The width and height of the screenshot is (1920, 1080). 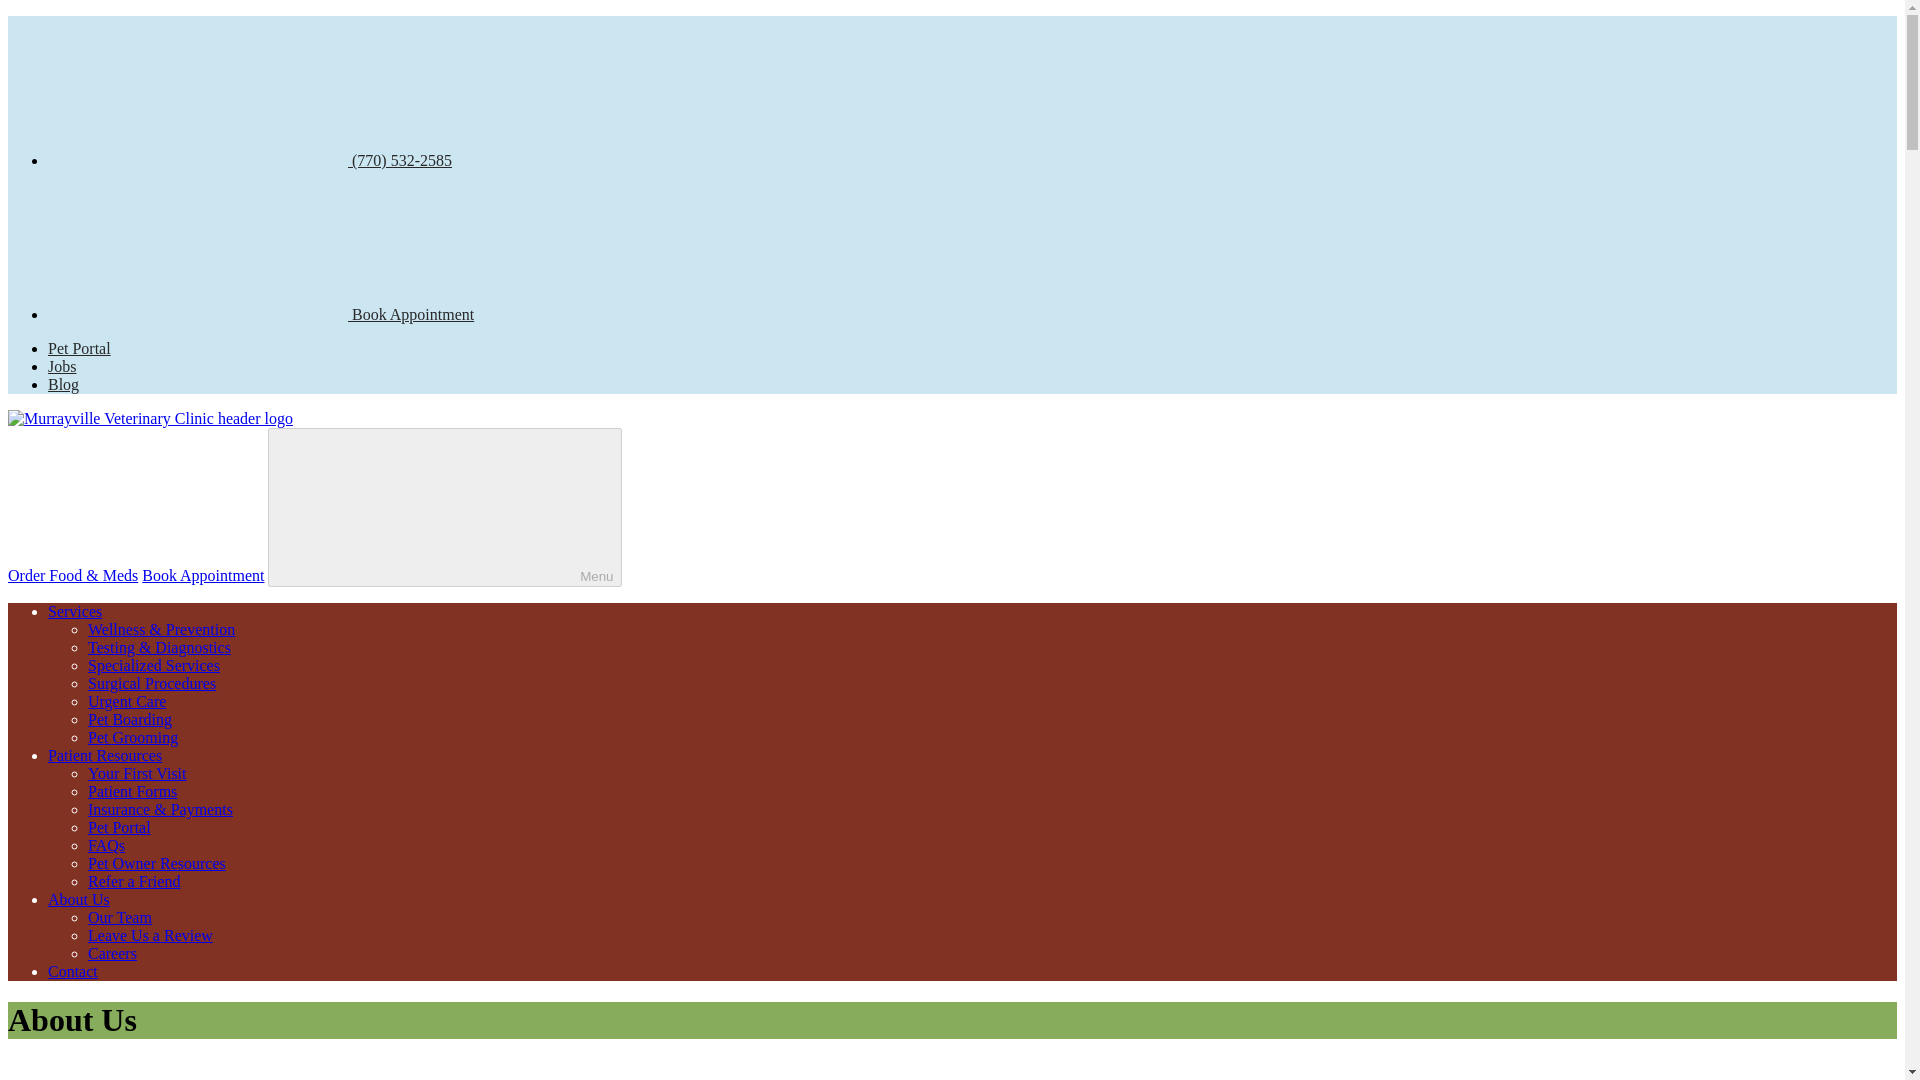 I want to click on Pet Portal, so click(x=120, y=826).